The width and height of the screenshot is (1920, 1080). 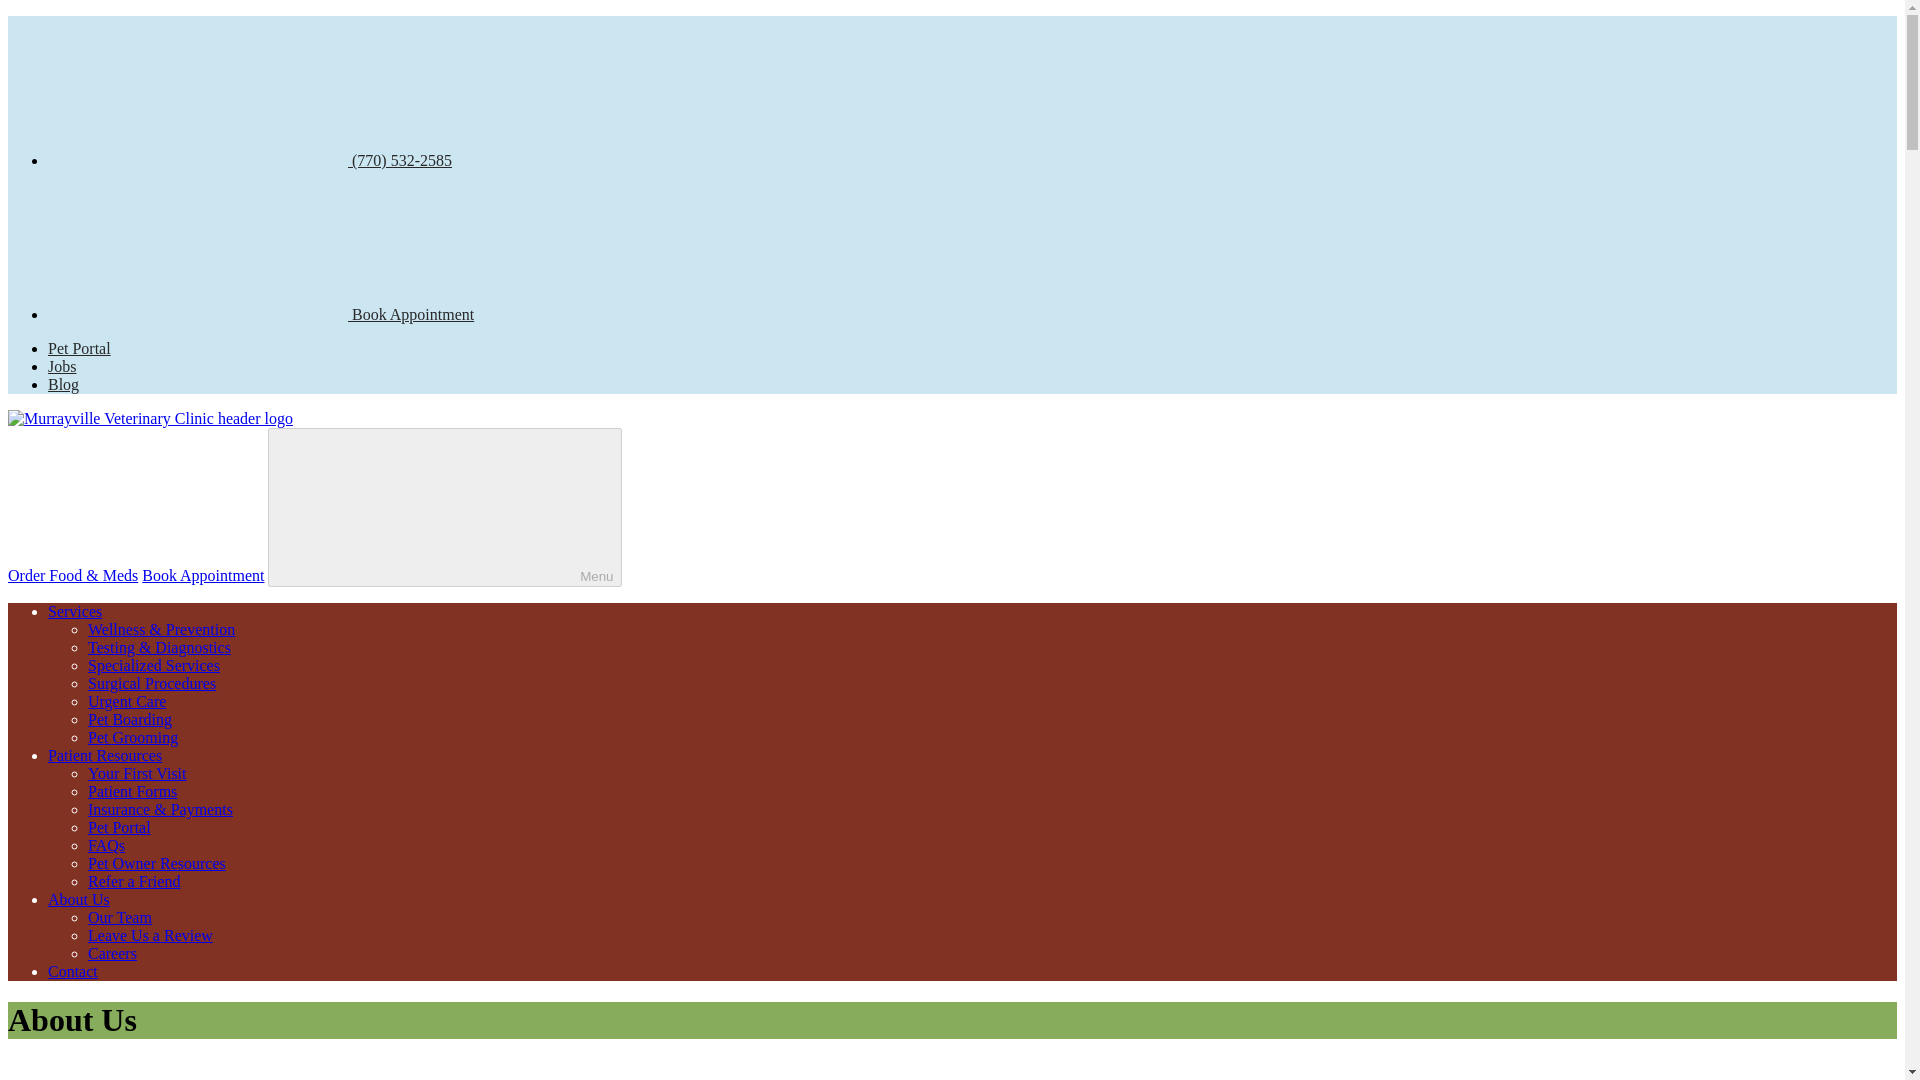 I want to click on Pet Portal, so click(x=120, y=826).